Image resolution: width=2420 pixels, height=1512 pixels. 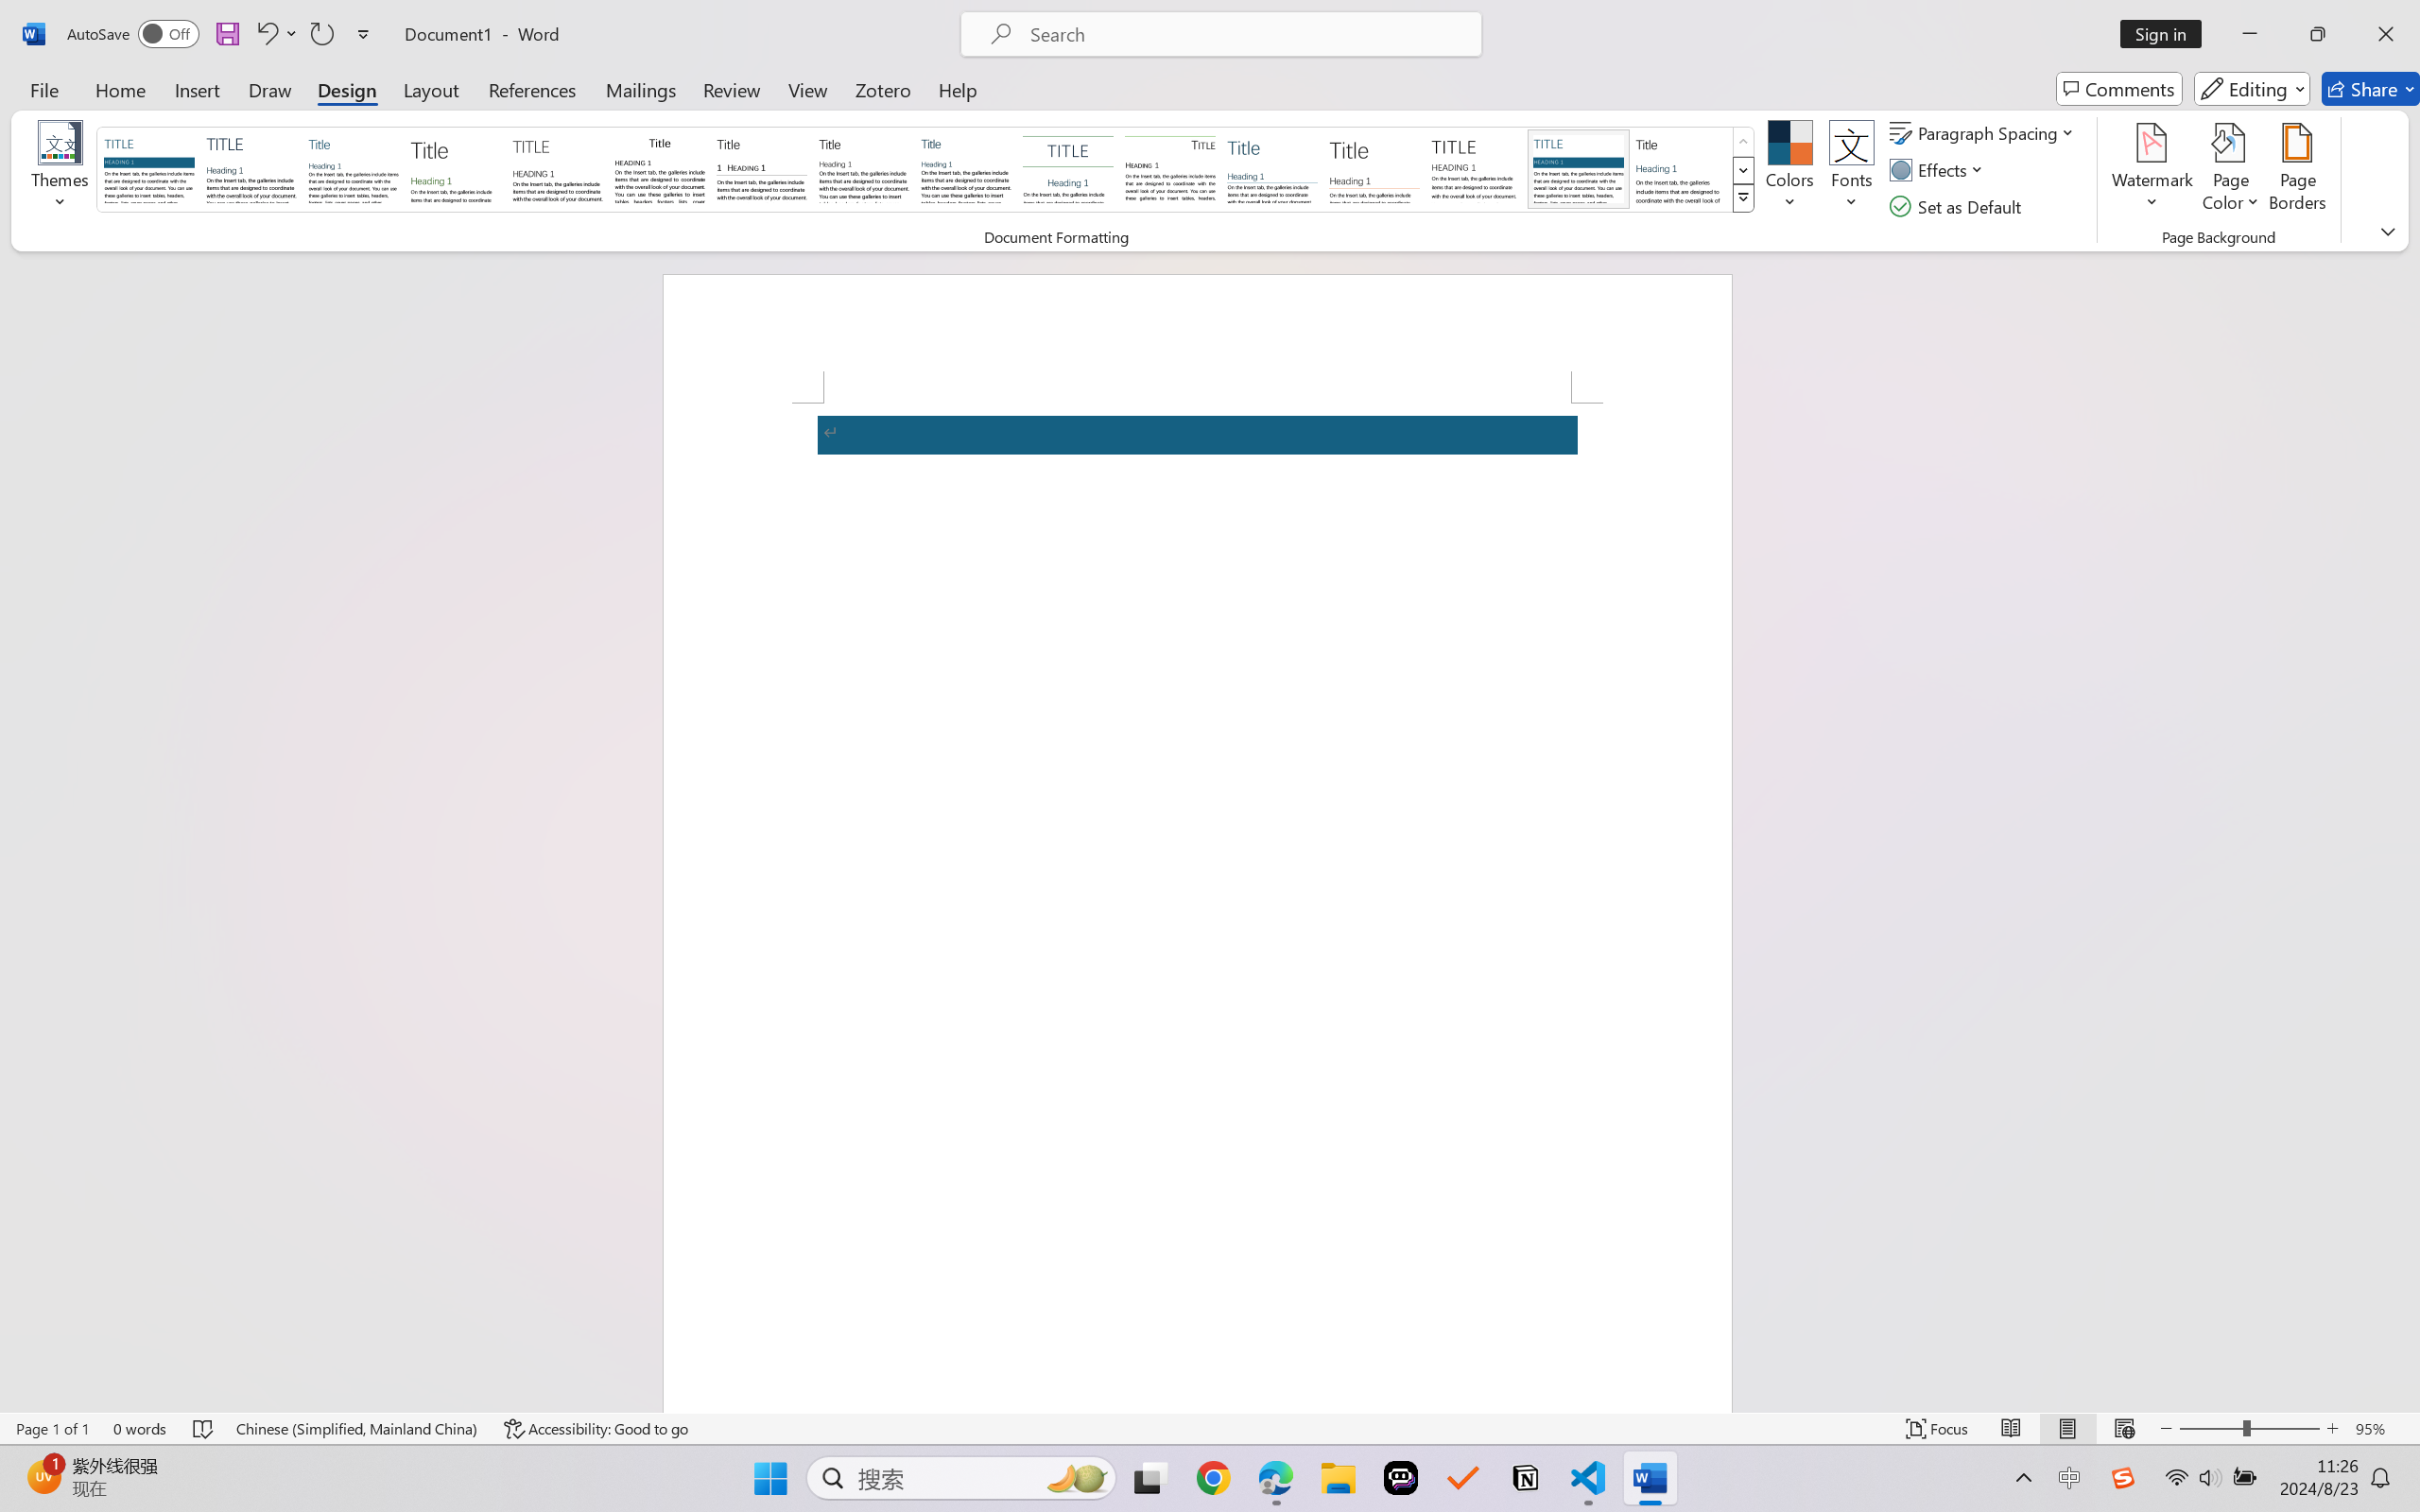 What do you see at coordinates (864, 168) in the screenshot?
I see `Black & White (Word 2013)` at bounding box center [864, 168].